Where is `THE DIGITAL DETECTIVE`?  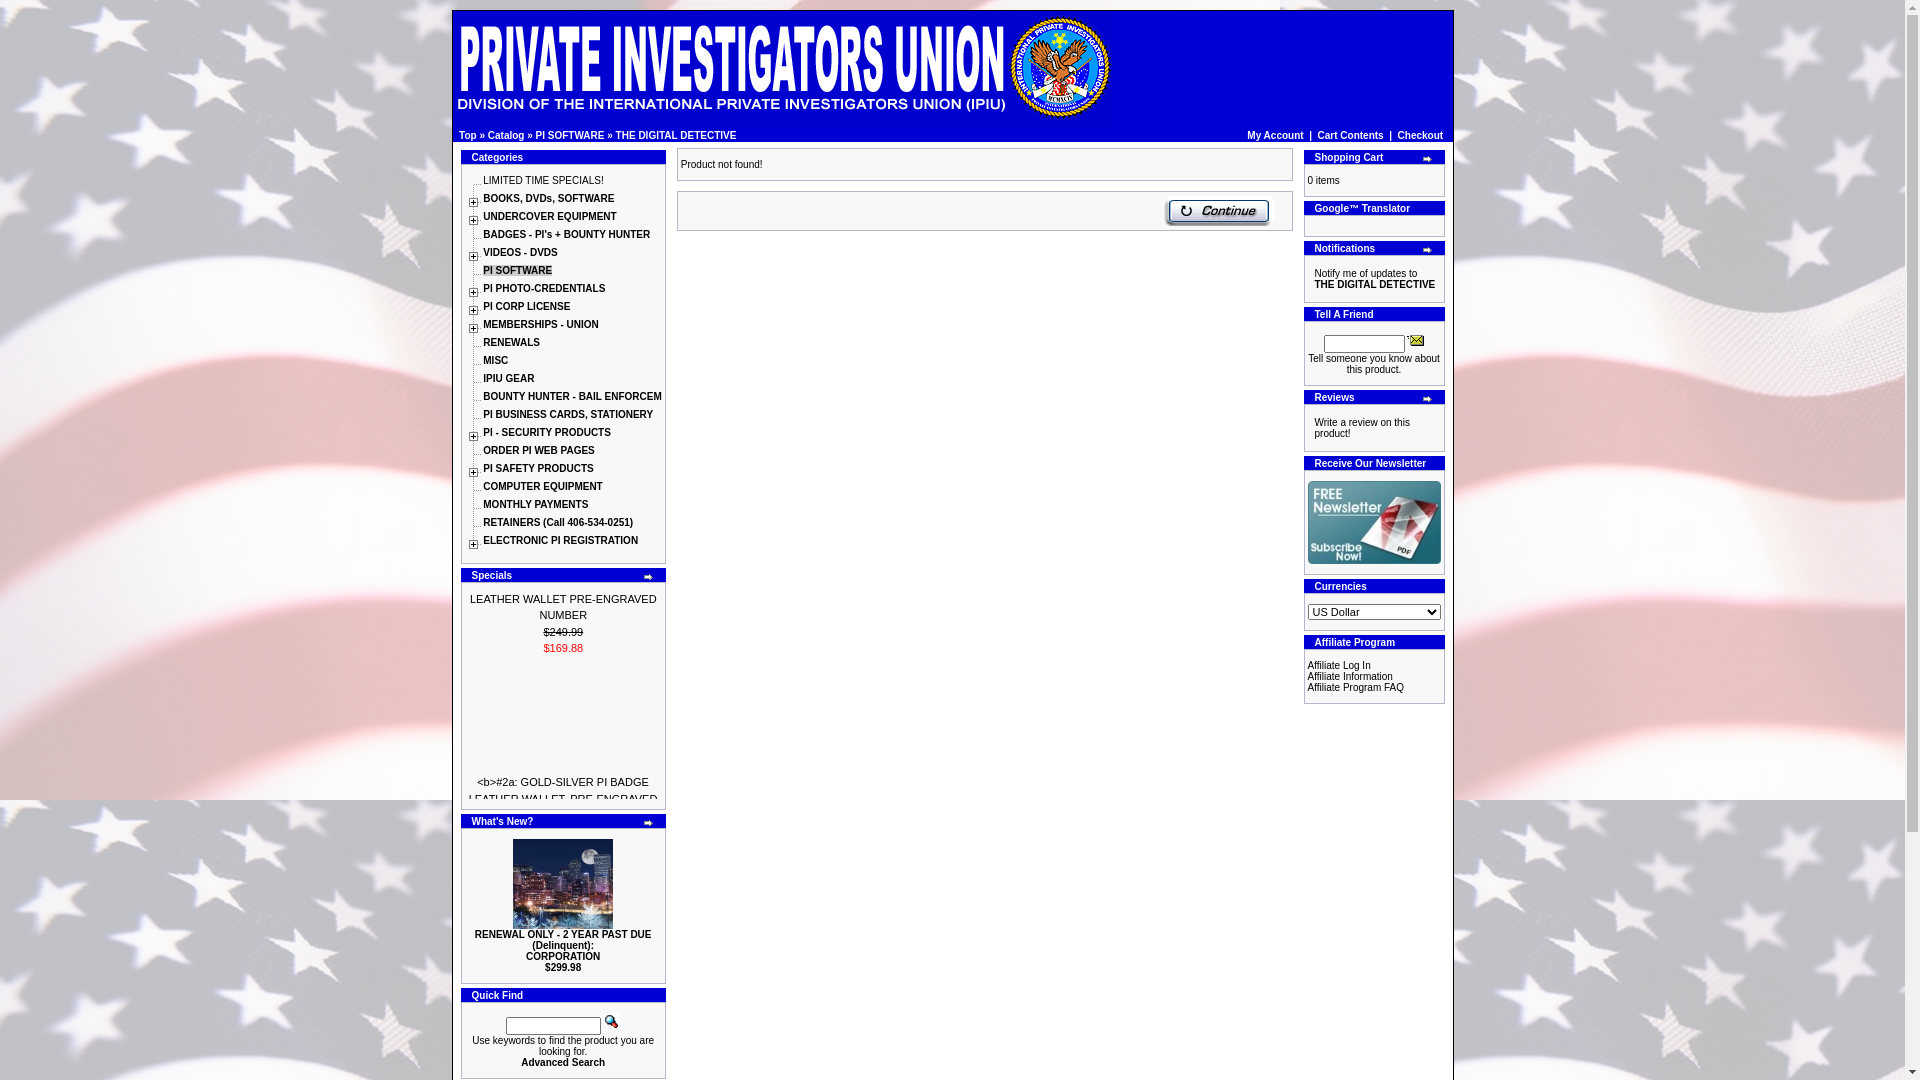 THE DIGITAL DETECTIVE is located at coordinates (676, 136).